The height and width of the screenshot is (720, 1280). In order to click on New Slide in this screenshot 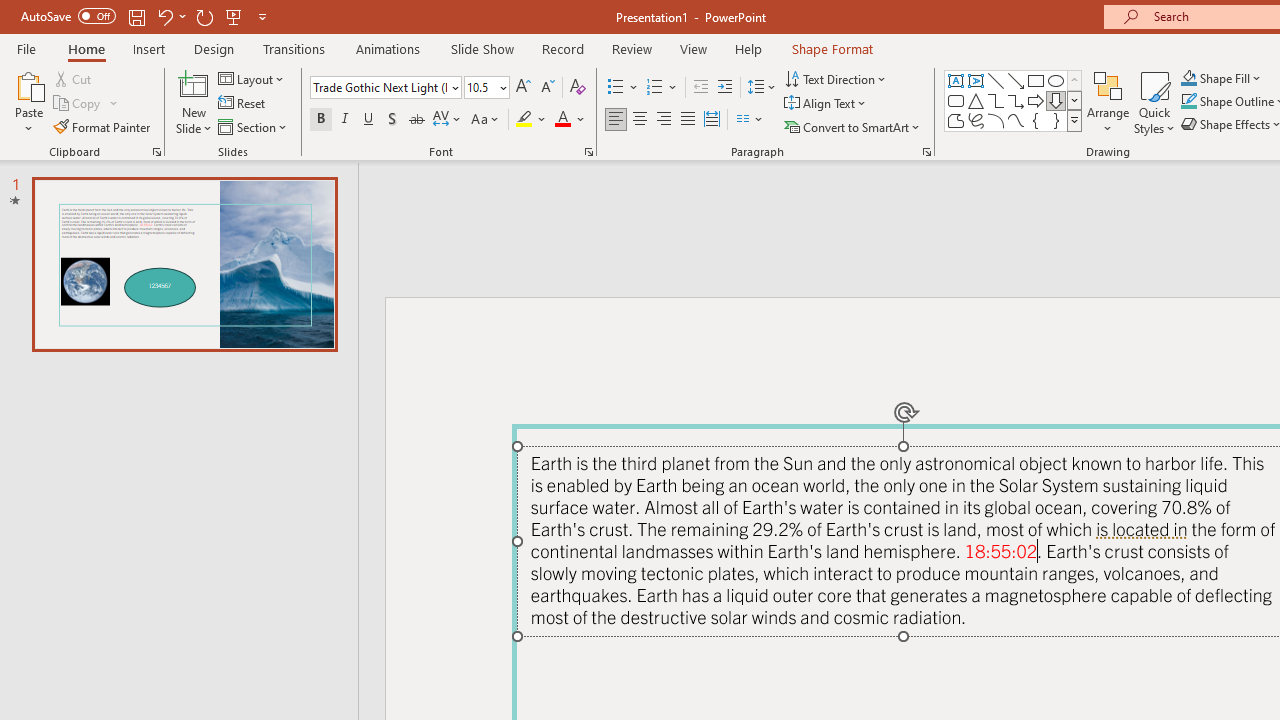, I will do `click(194, 84)`.